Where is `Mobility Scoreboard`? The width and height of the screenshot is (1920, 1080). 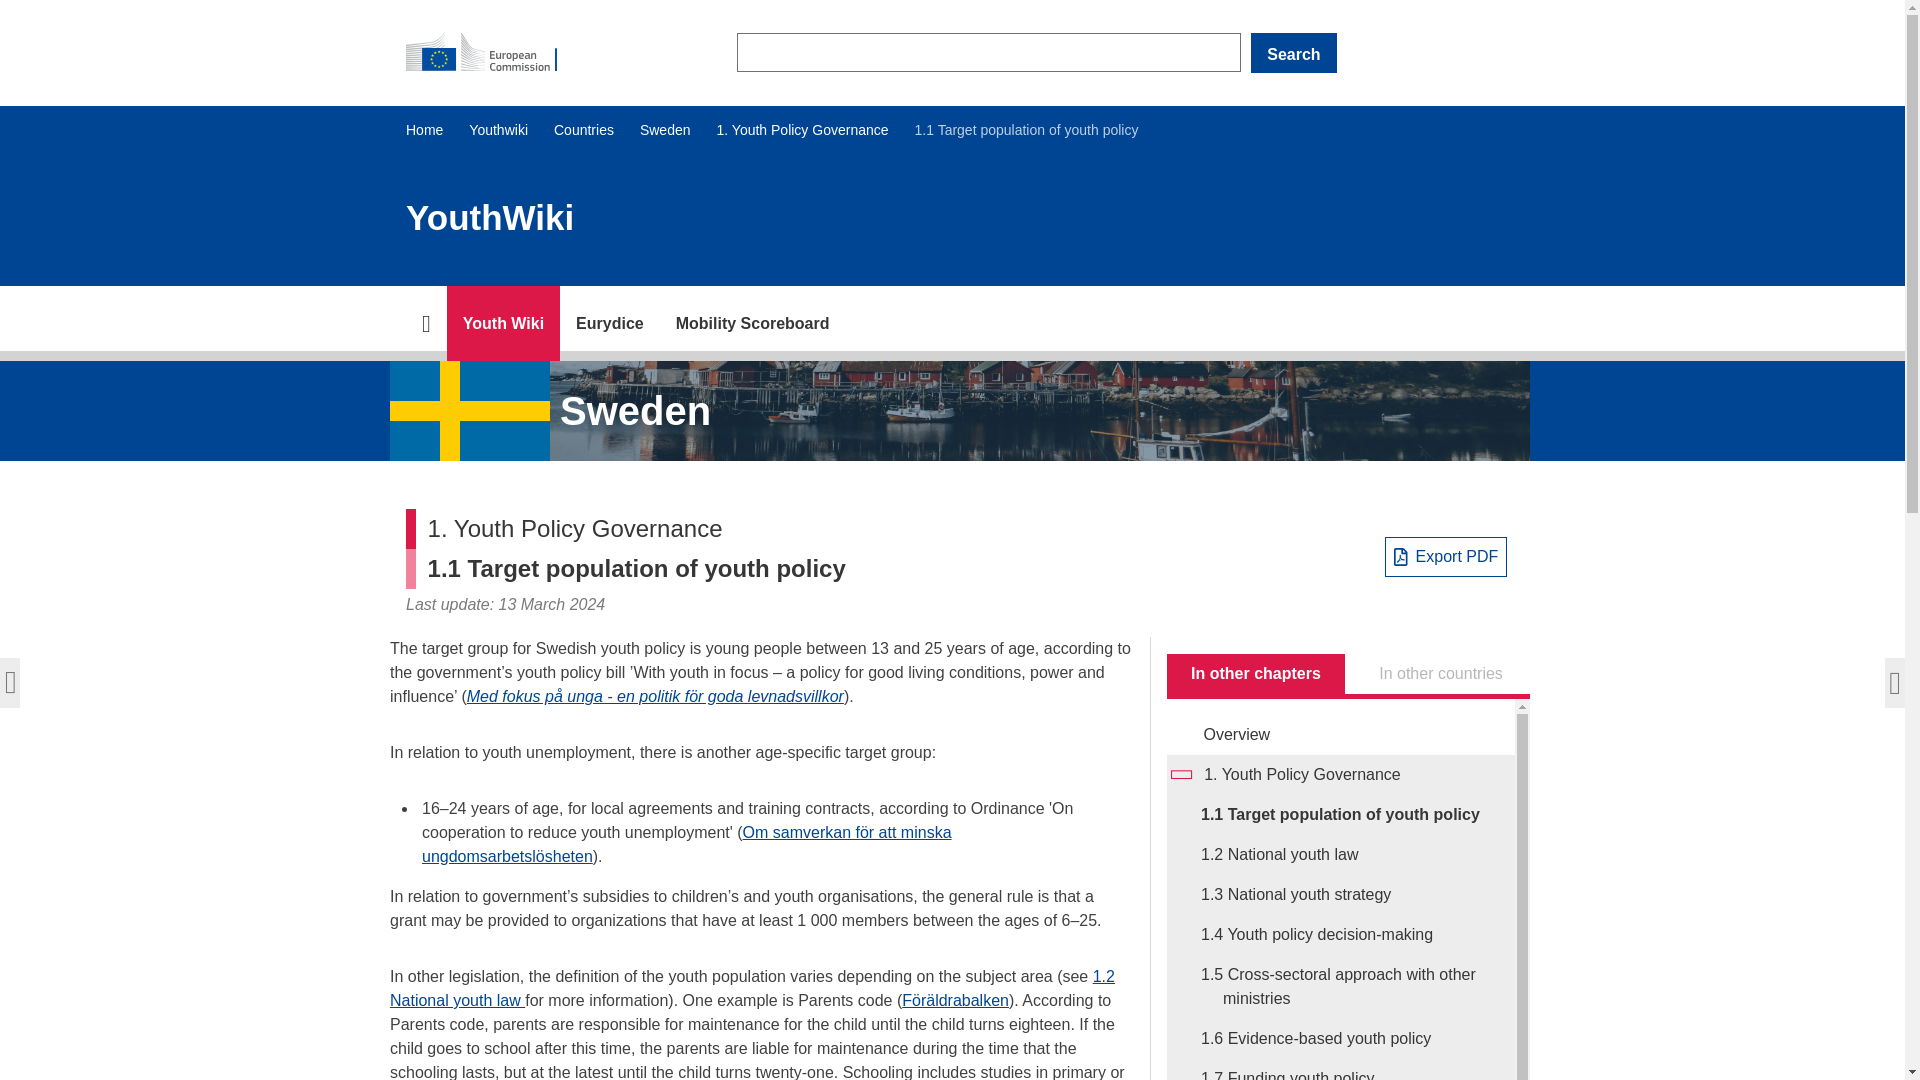 Mobility Scoreboard is located at coordinates (753, 323).